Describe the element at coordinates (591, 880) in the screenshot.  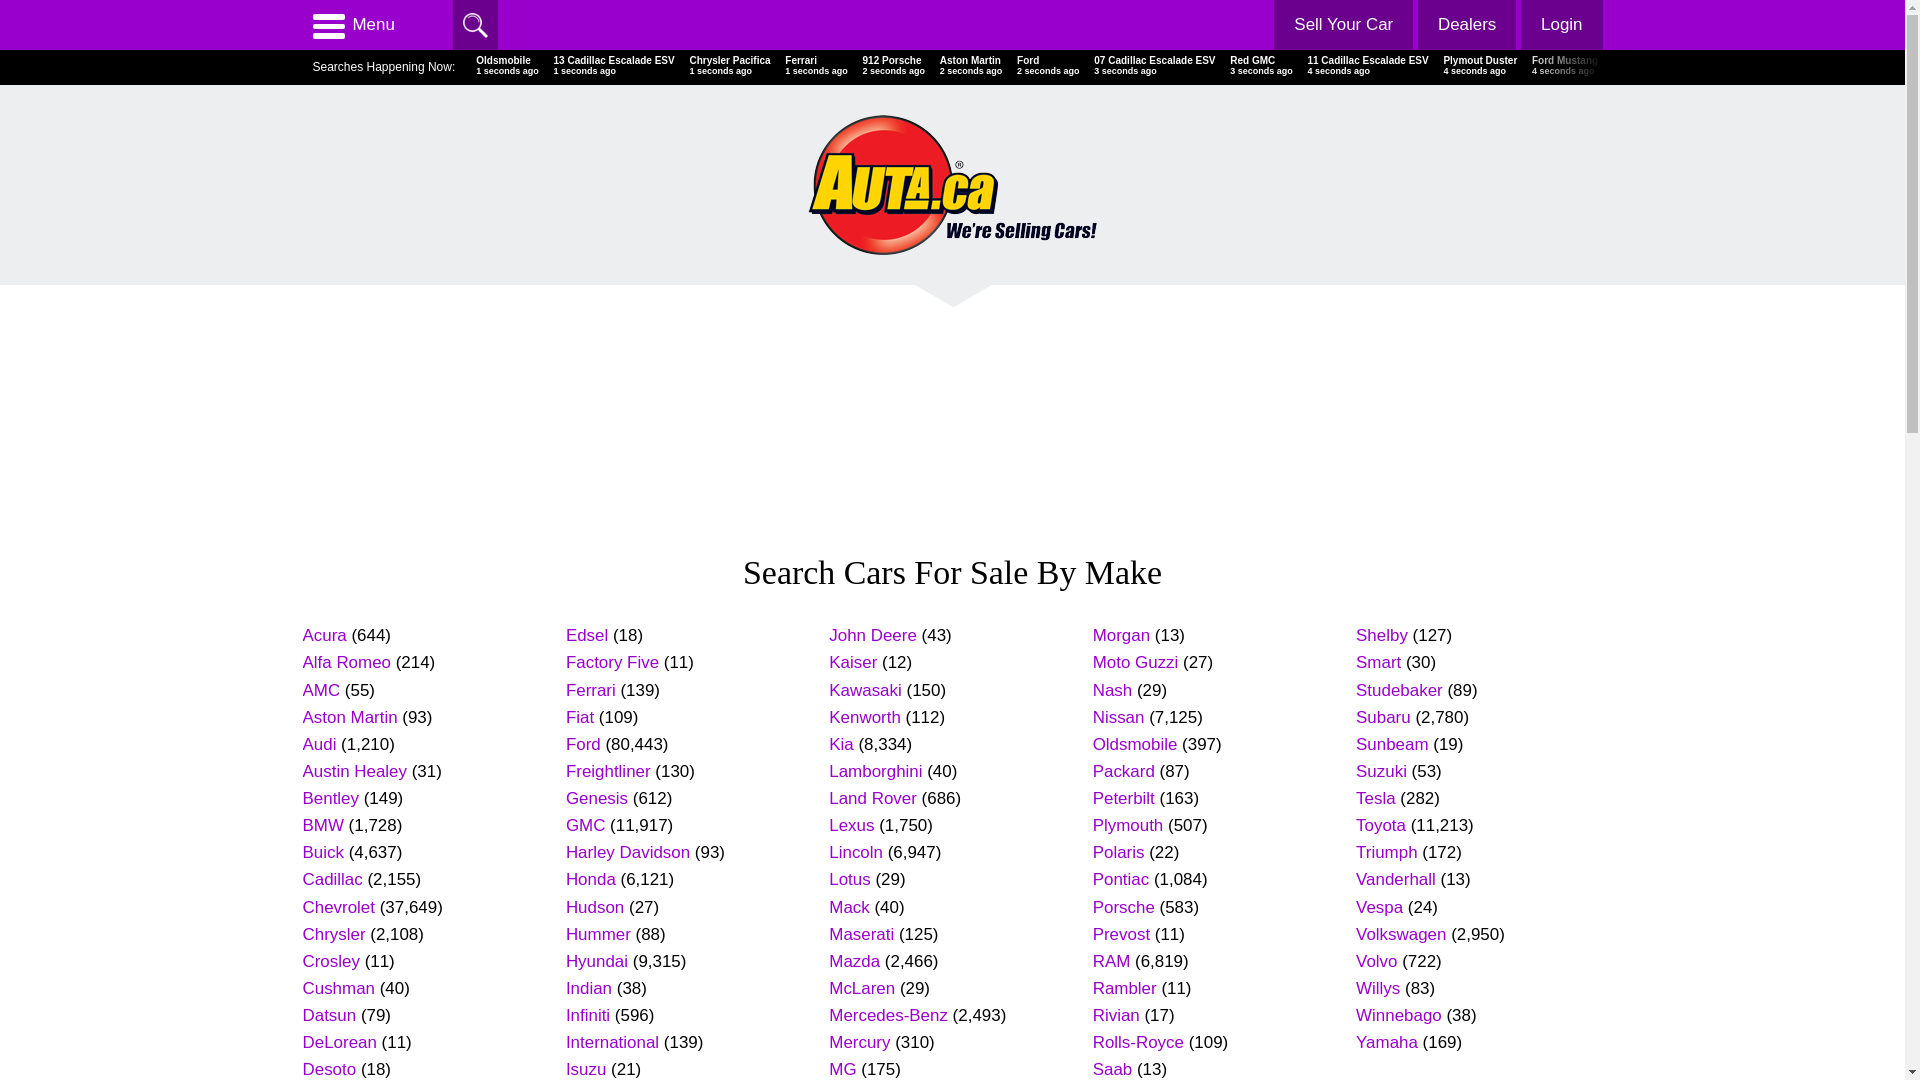
I see `Honda` at that location.